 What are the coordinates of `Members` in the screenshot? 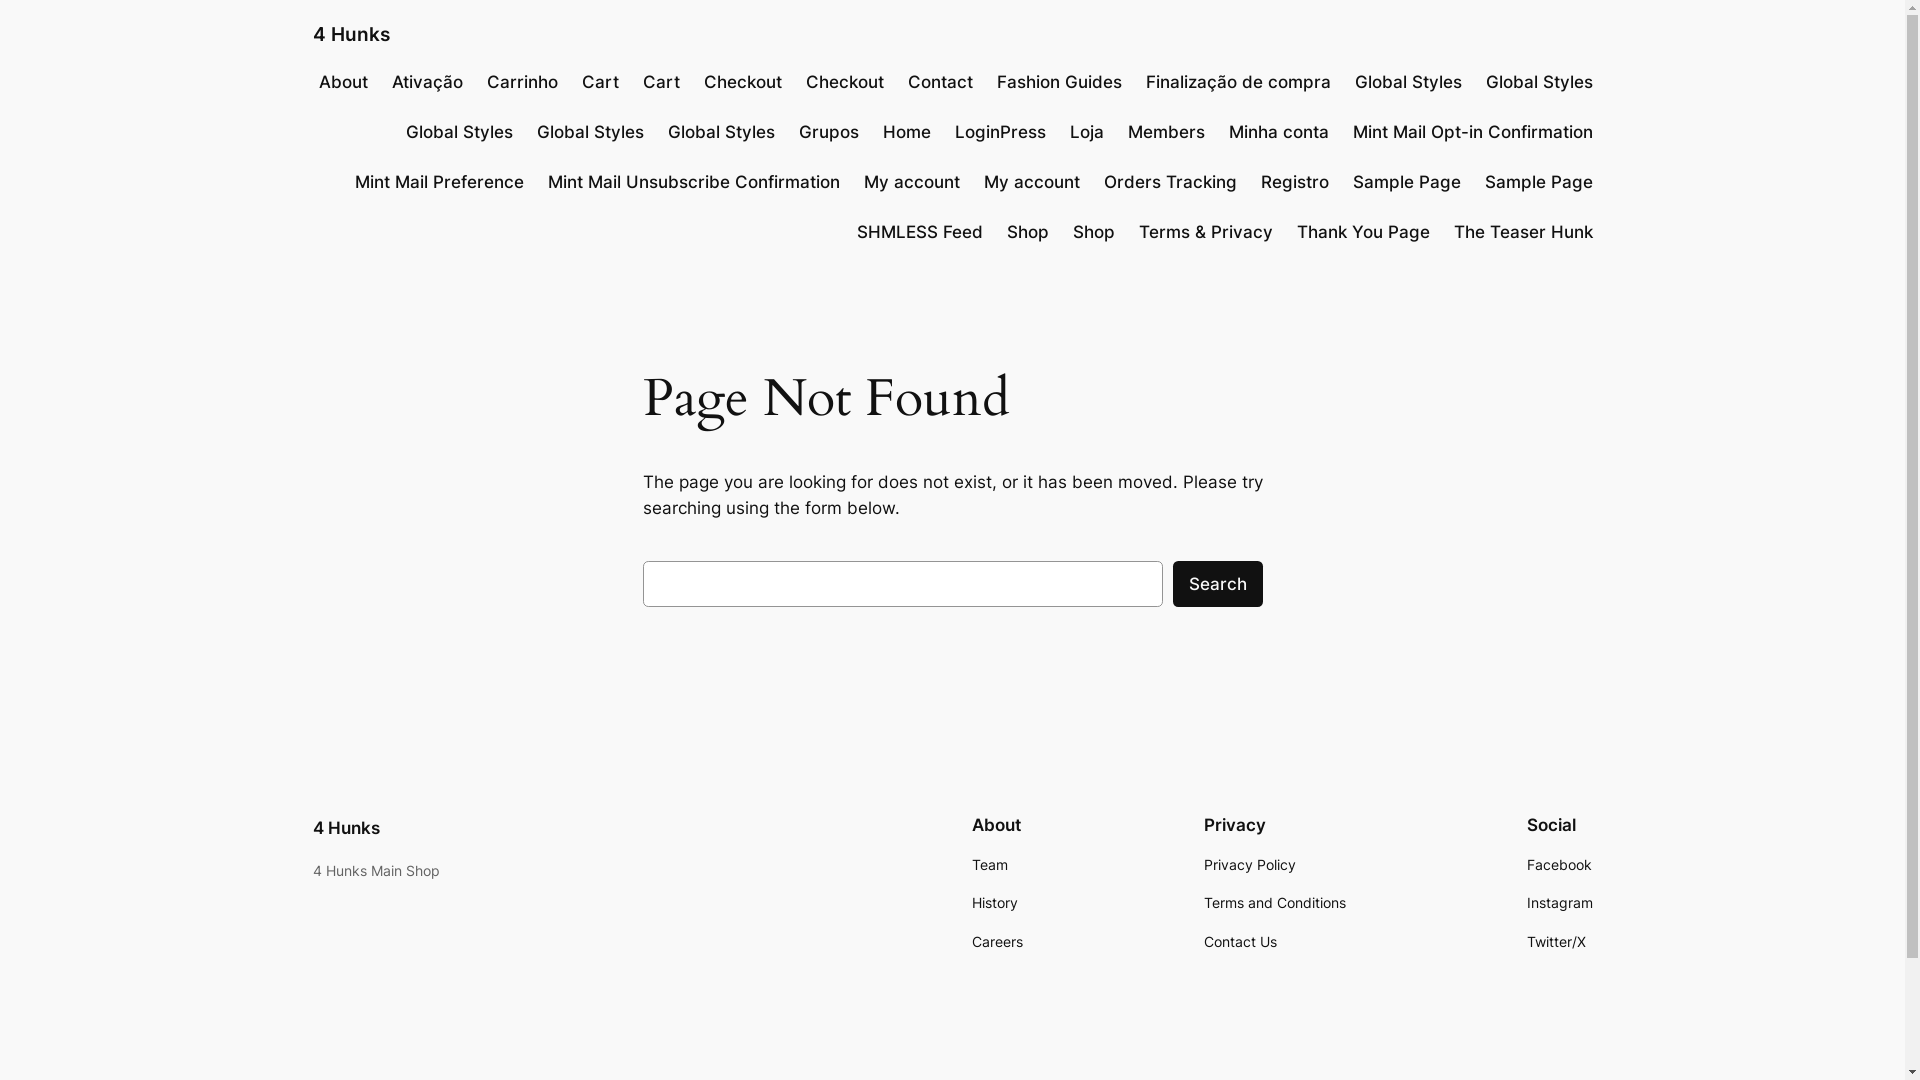 It's located at (1166, 132).